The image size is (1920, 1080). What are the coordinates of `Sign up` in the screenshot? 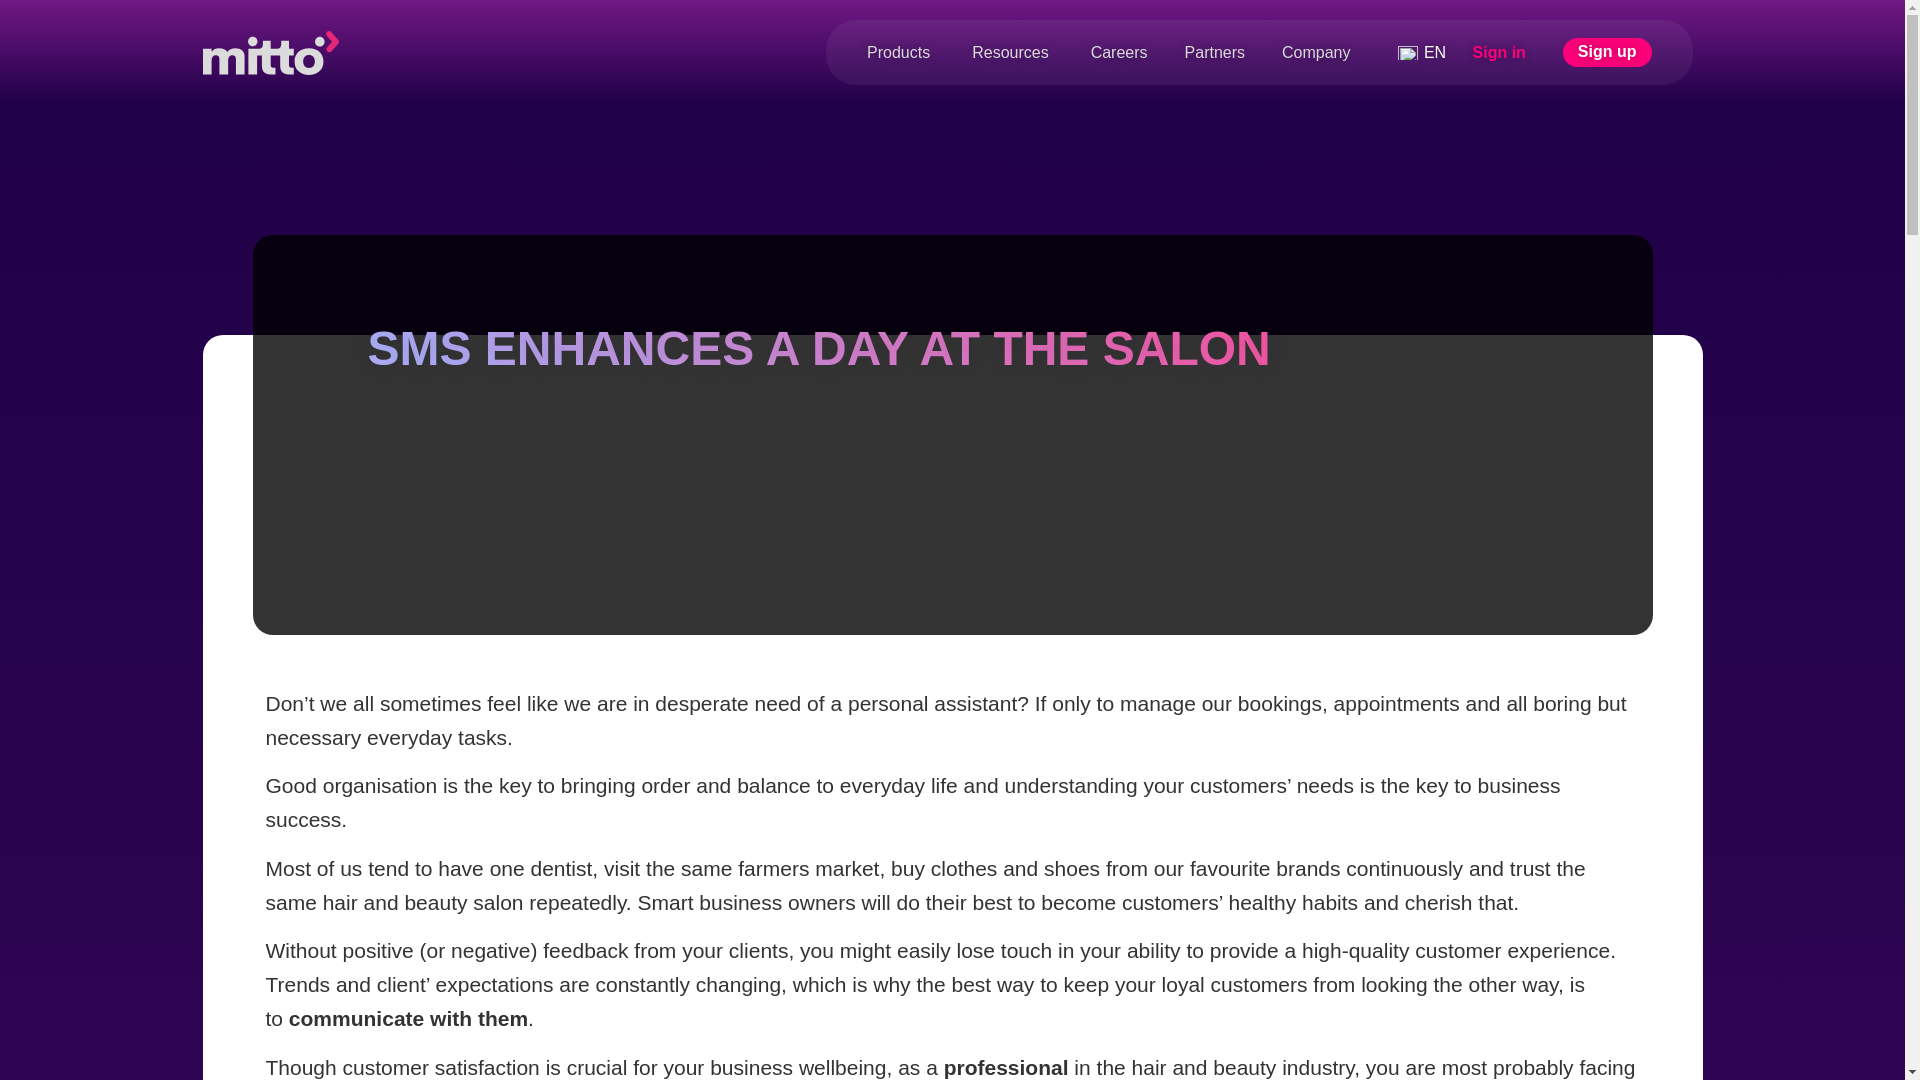 It's located at (1606, 52).